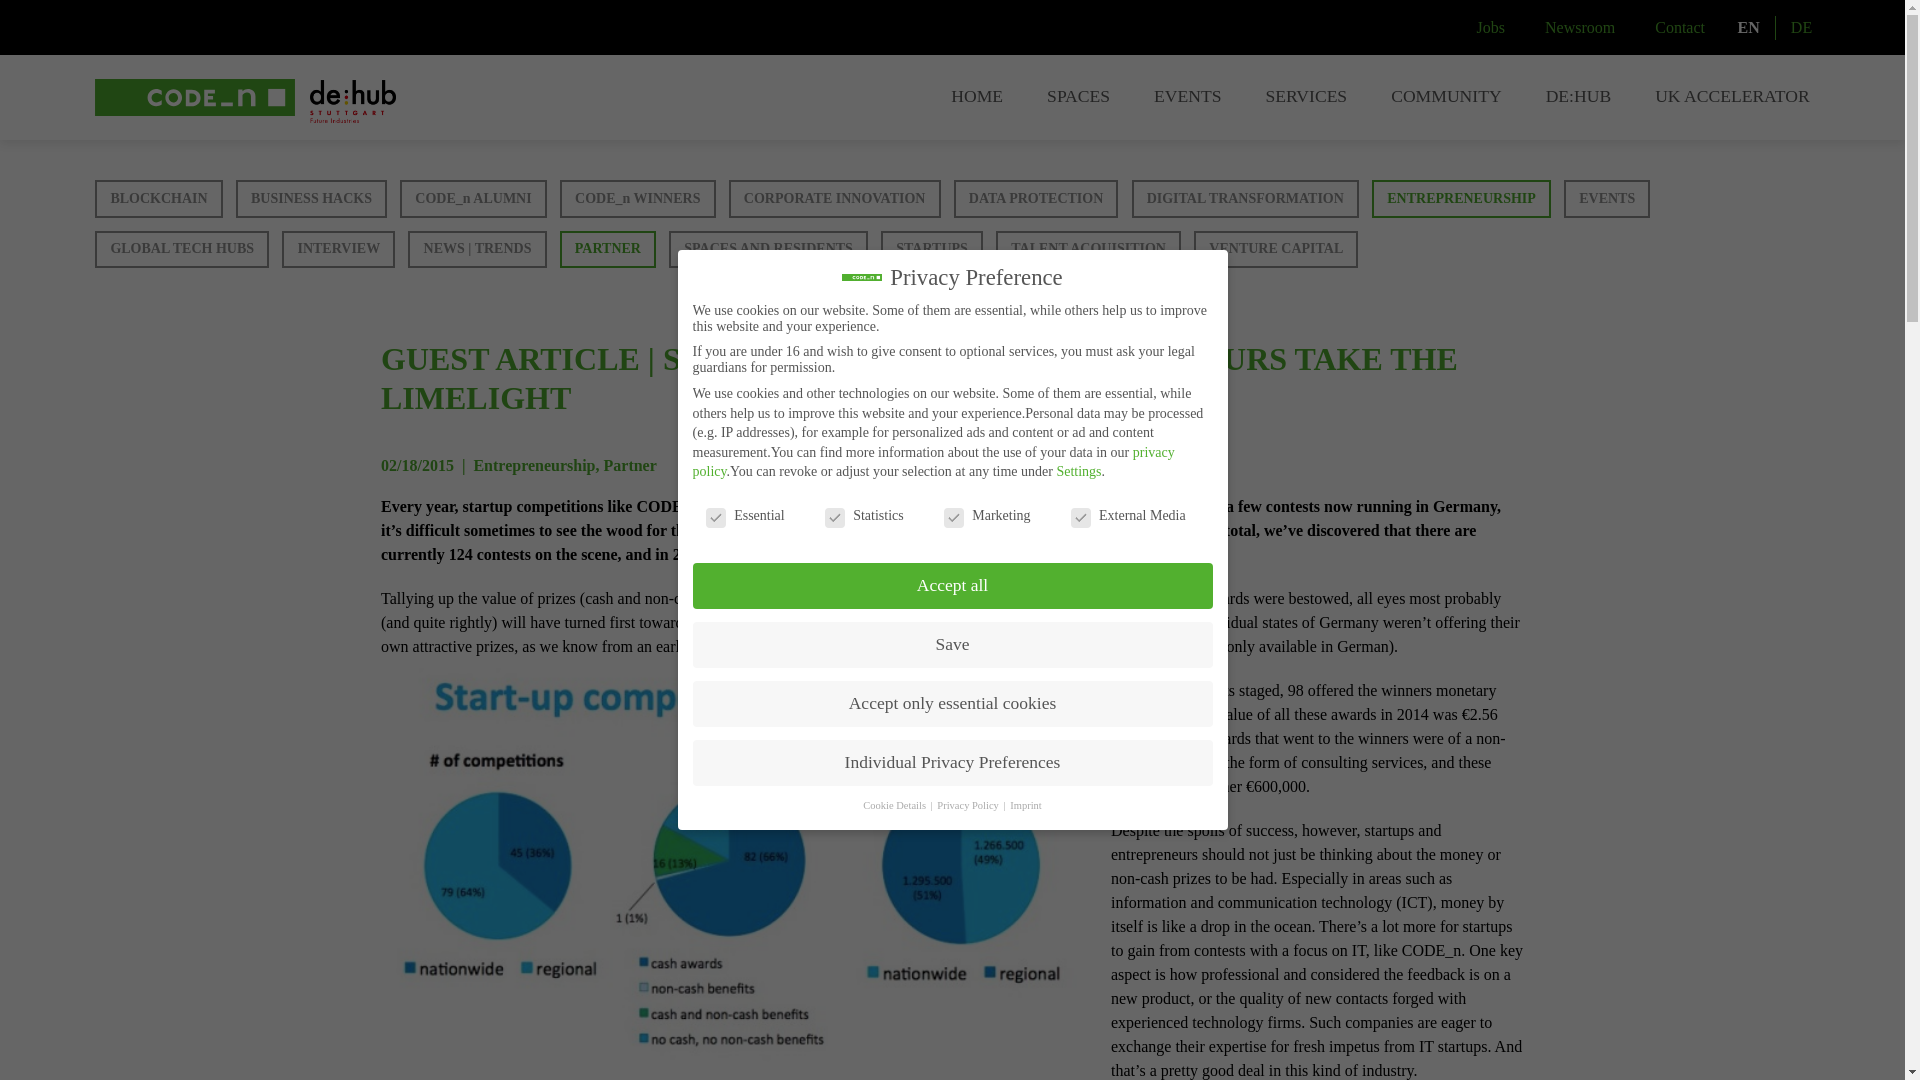 The image size is (1920, 1080). What do you see at coordinates (158, 199) in the screenshot?
I see `BLOCKCHAIN` at bounding box center [158, 199].